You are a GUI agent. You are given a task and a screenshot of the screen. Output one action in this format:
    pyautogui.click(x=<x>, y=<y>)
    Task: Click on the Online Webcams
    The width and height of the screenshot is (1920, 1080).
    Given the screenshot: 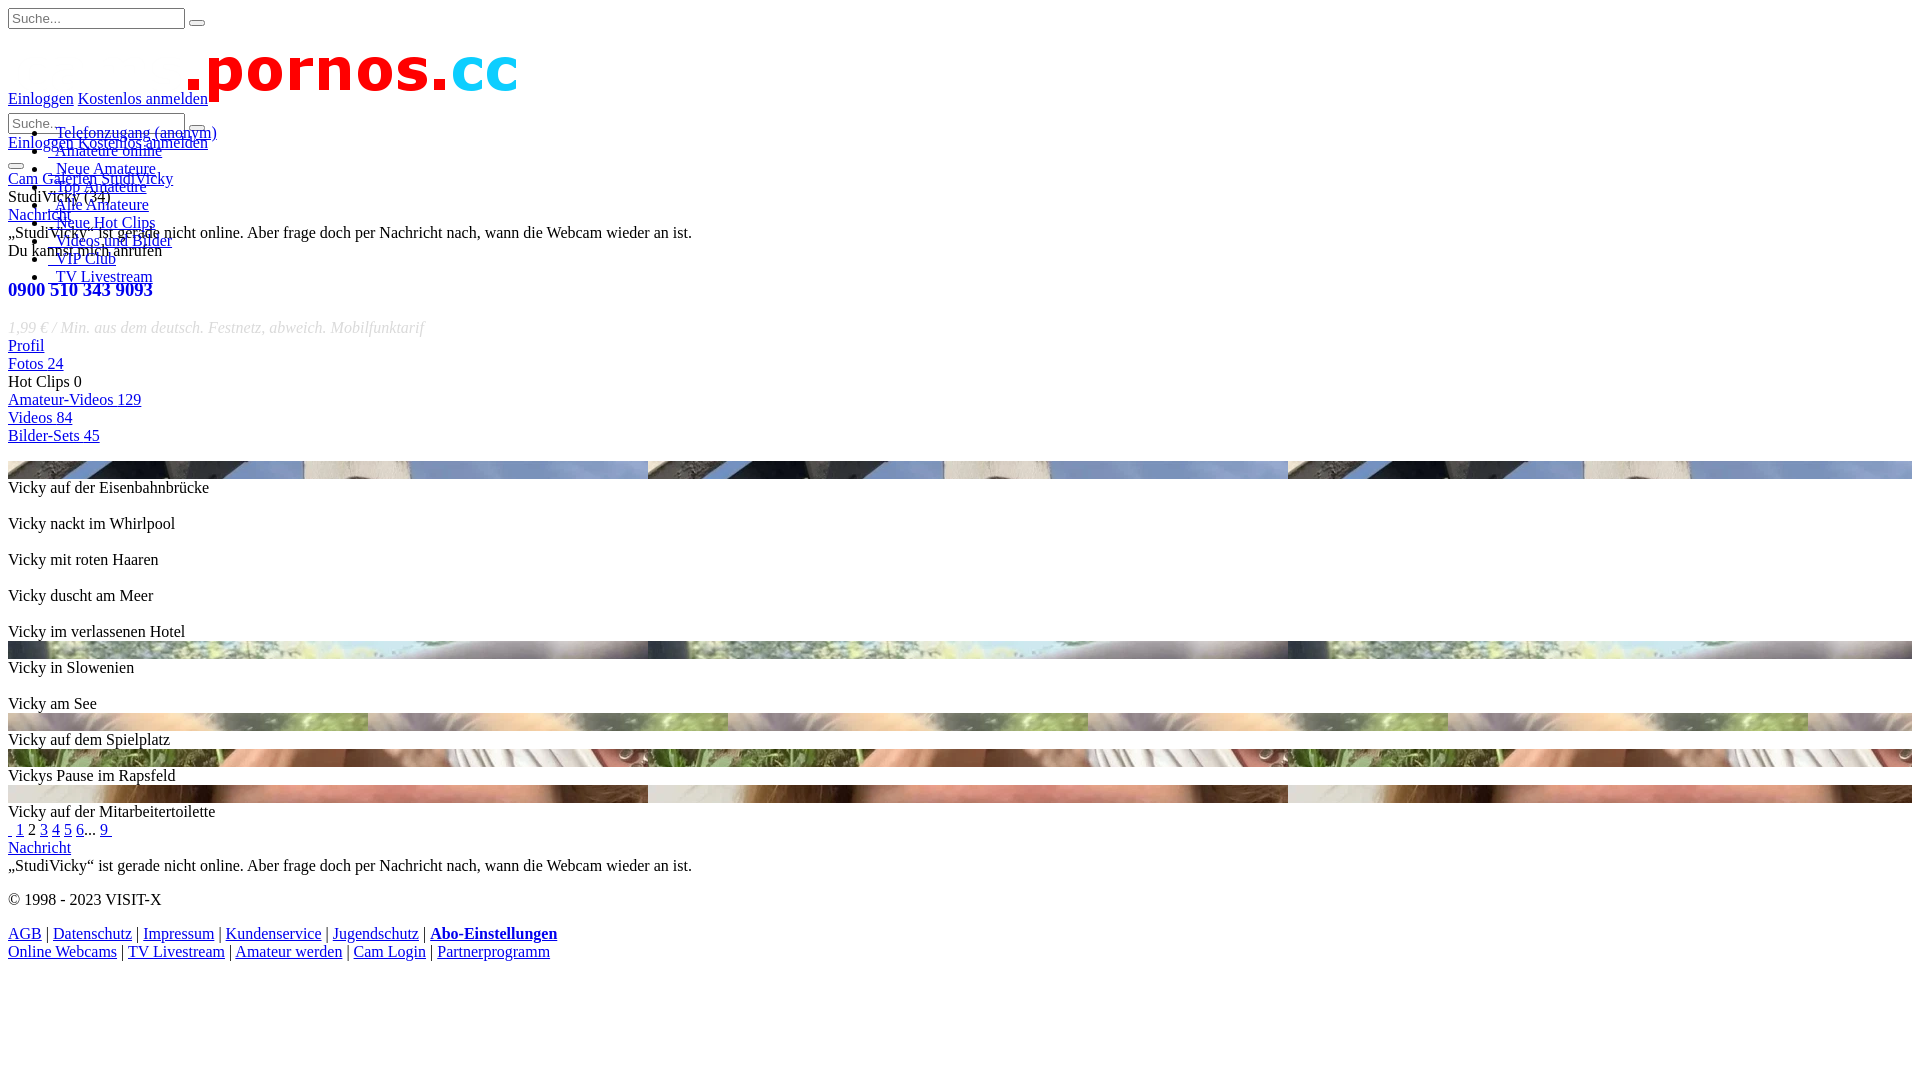 What is the action you would take?
    pyautogui.click(x=62, y=952)
    